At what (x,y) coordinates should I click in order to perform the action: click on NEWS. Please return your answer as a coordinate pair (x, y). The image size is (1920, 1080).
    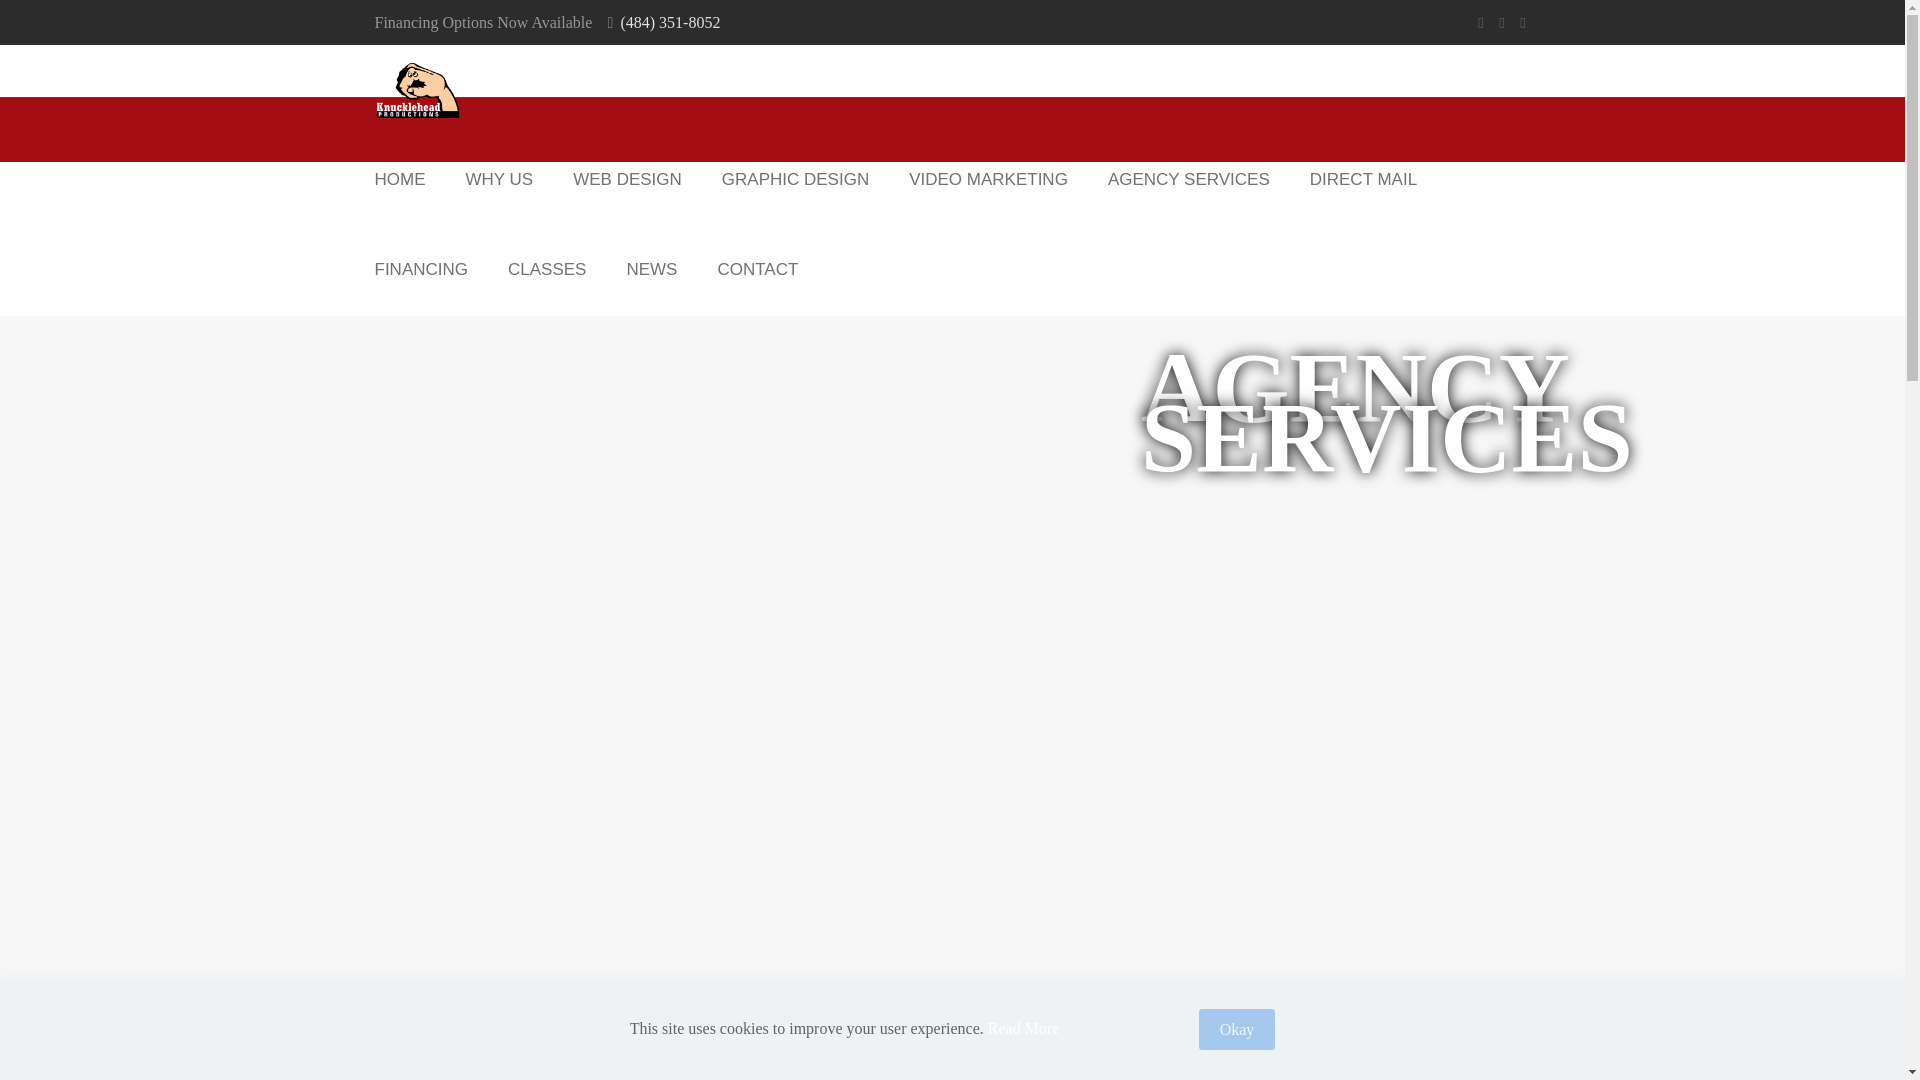
    Looking at the image, I should click on (651, 270).